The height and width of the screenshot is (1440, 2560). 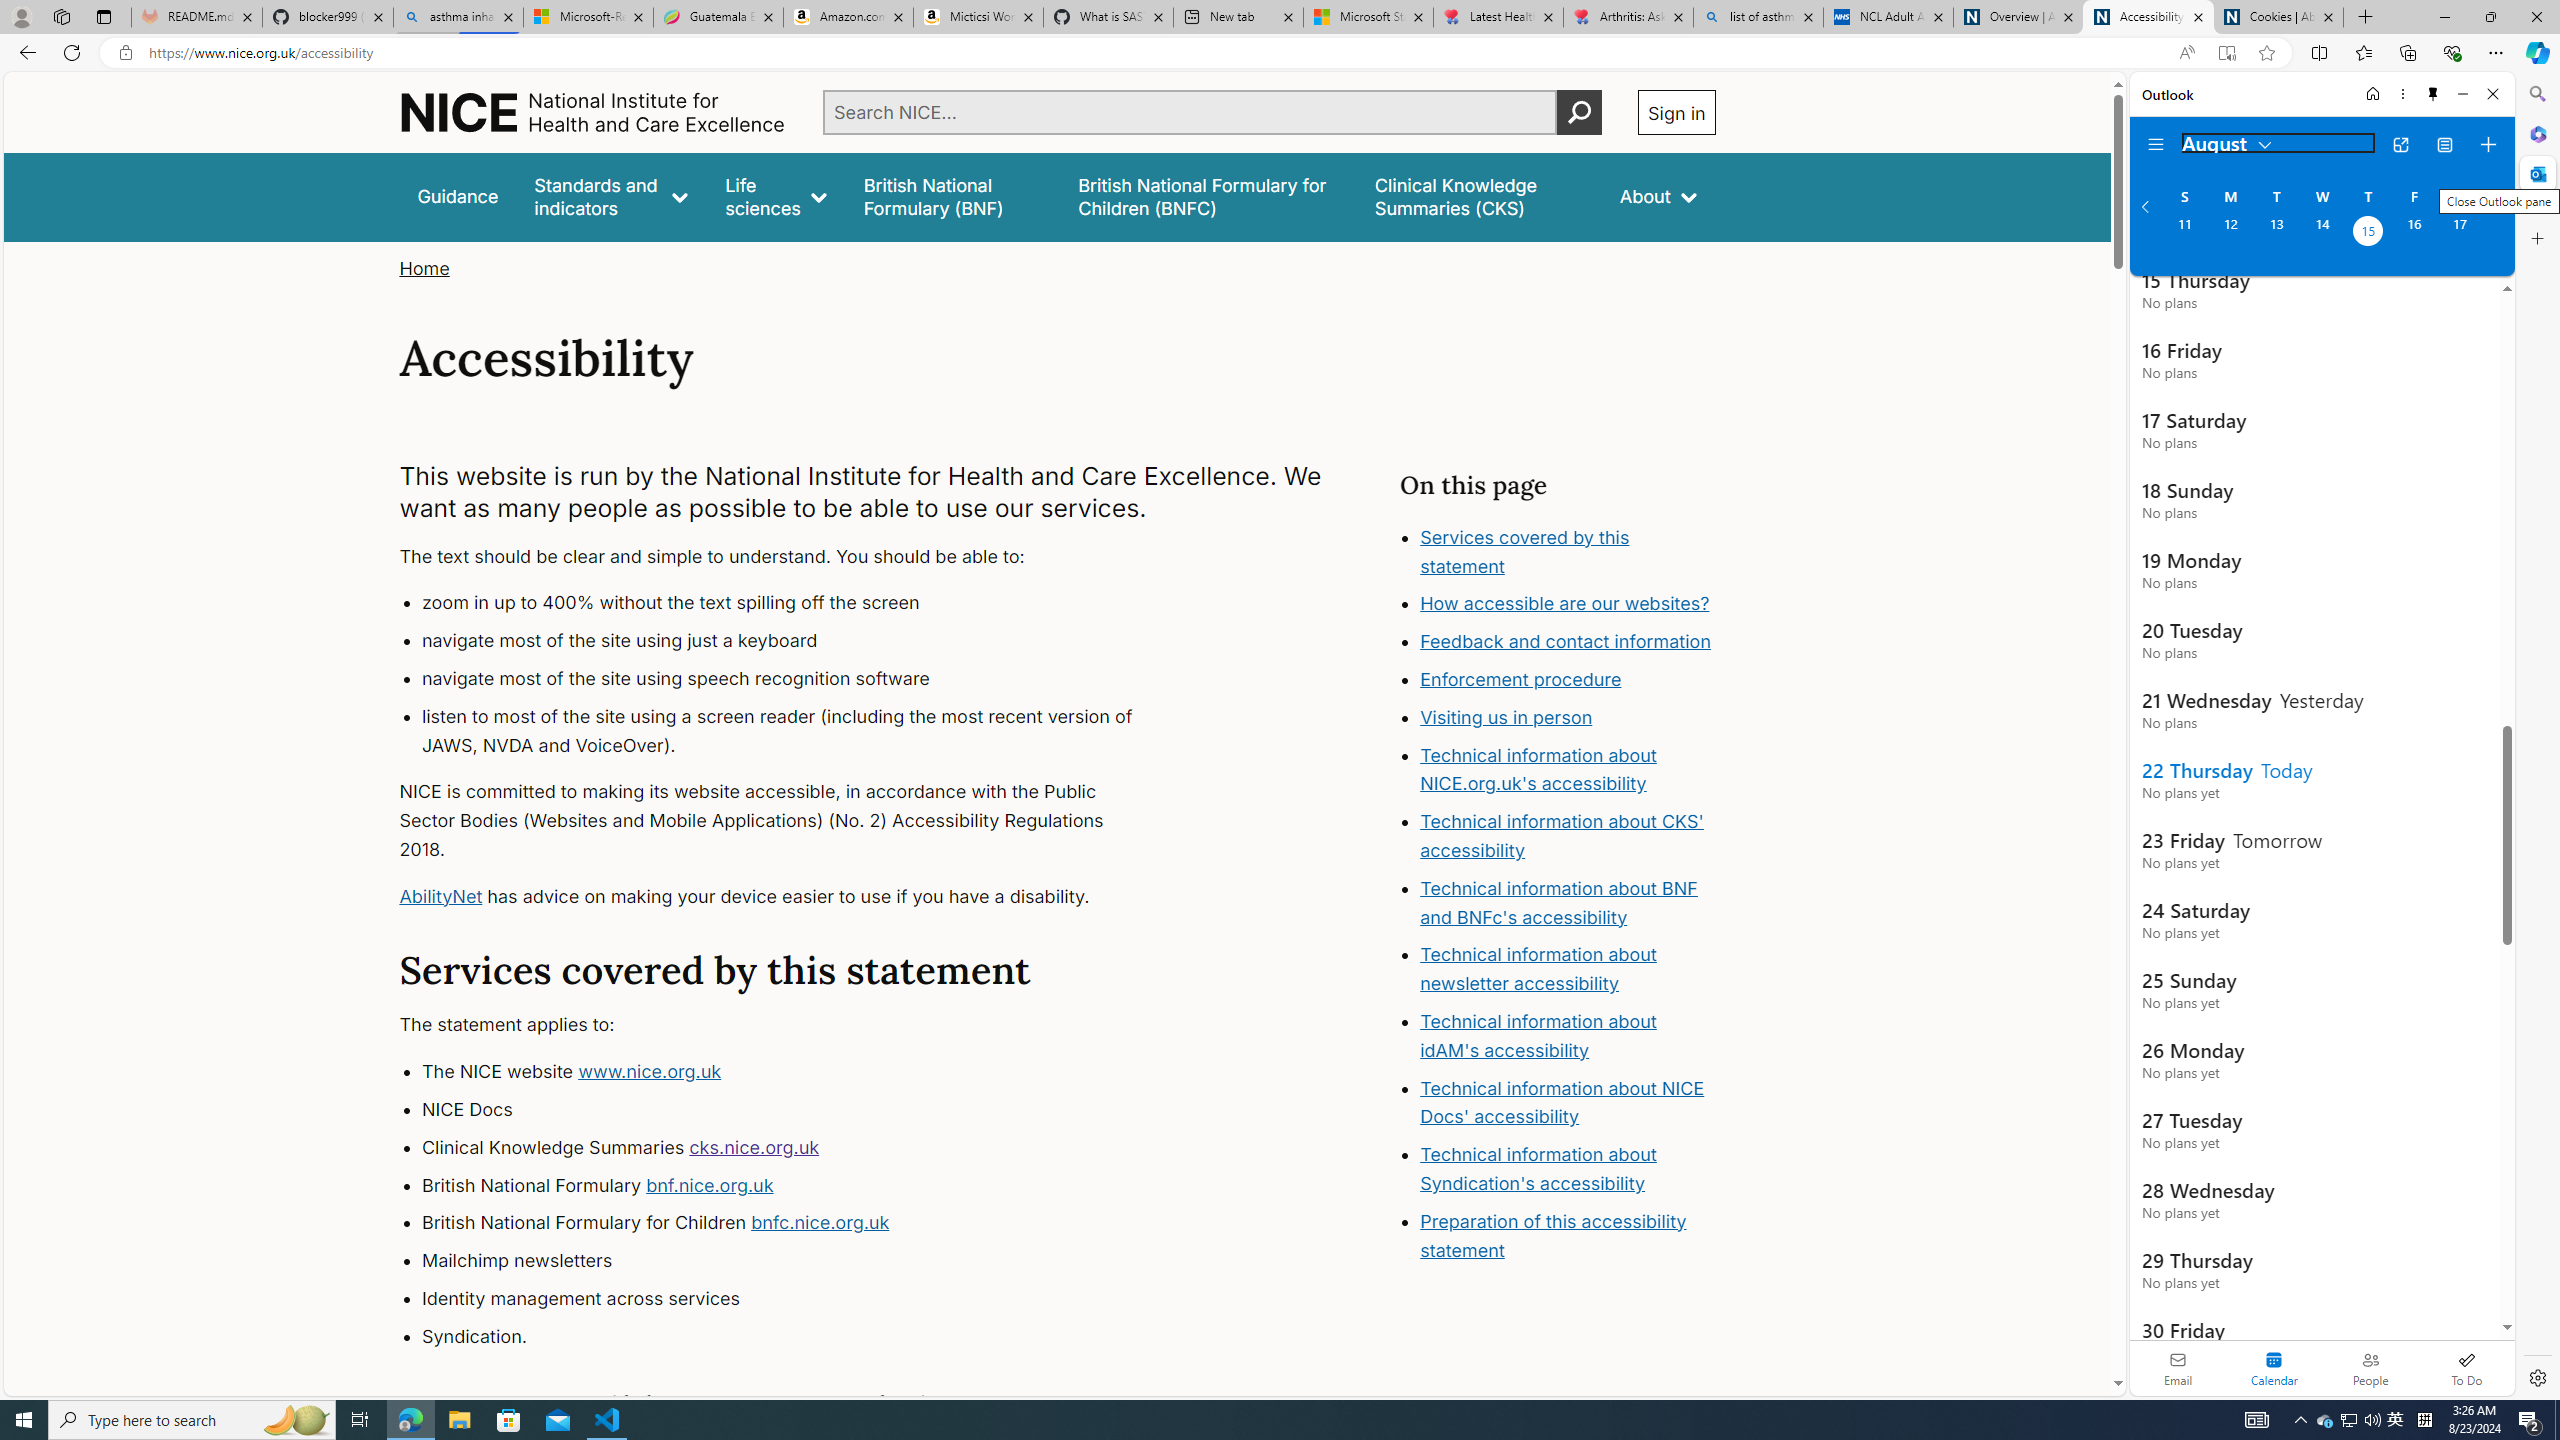 I want to click on People, so click(x=2370, y=1368).